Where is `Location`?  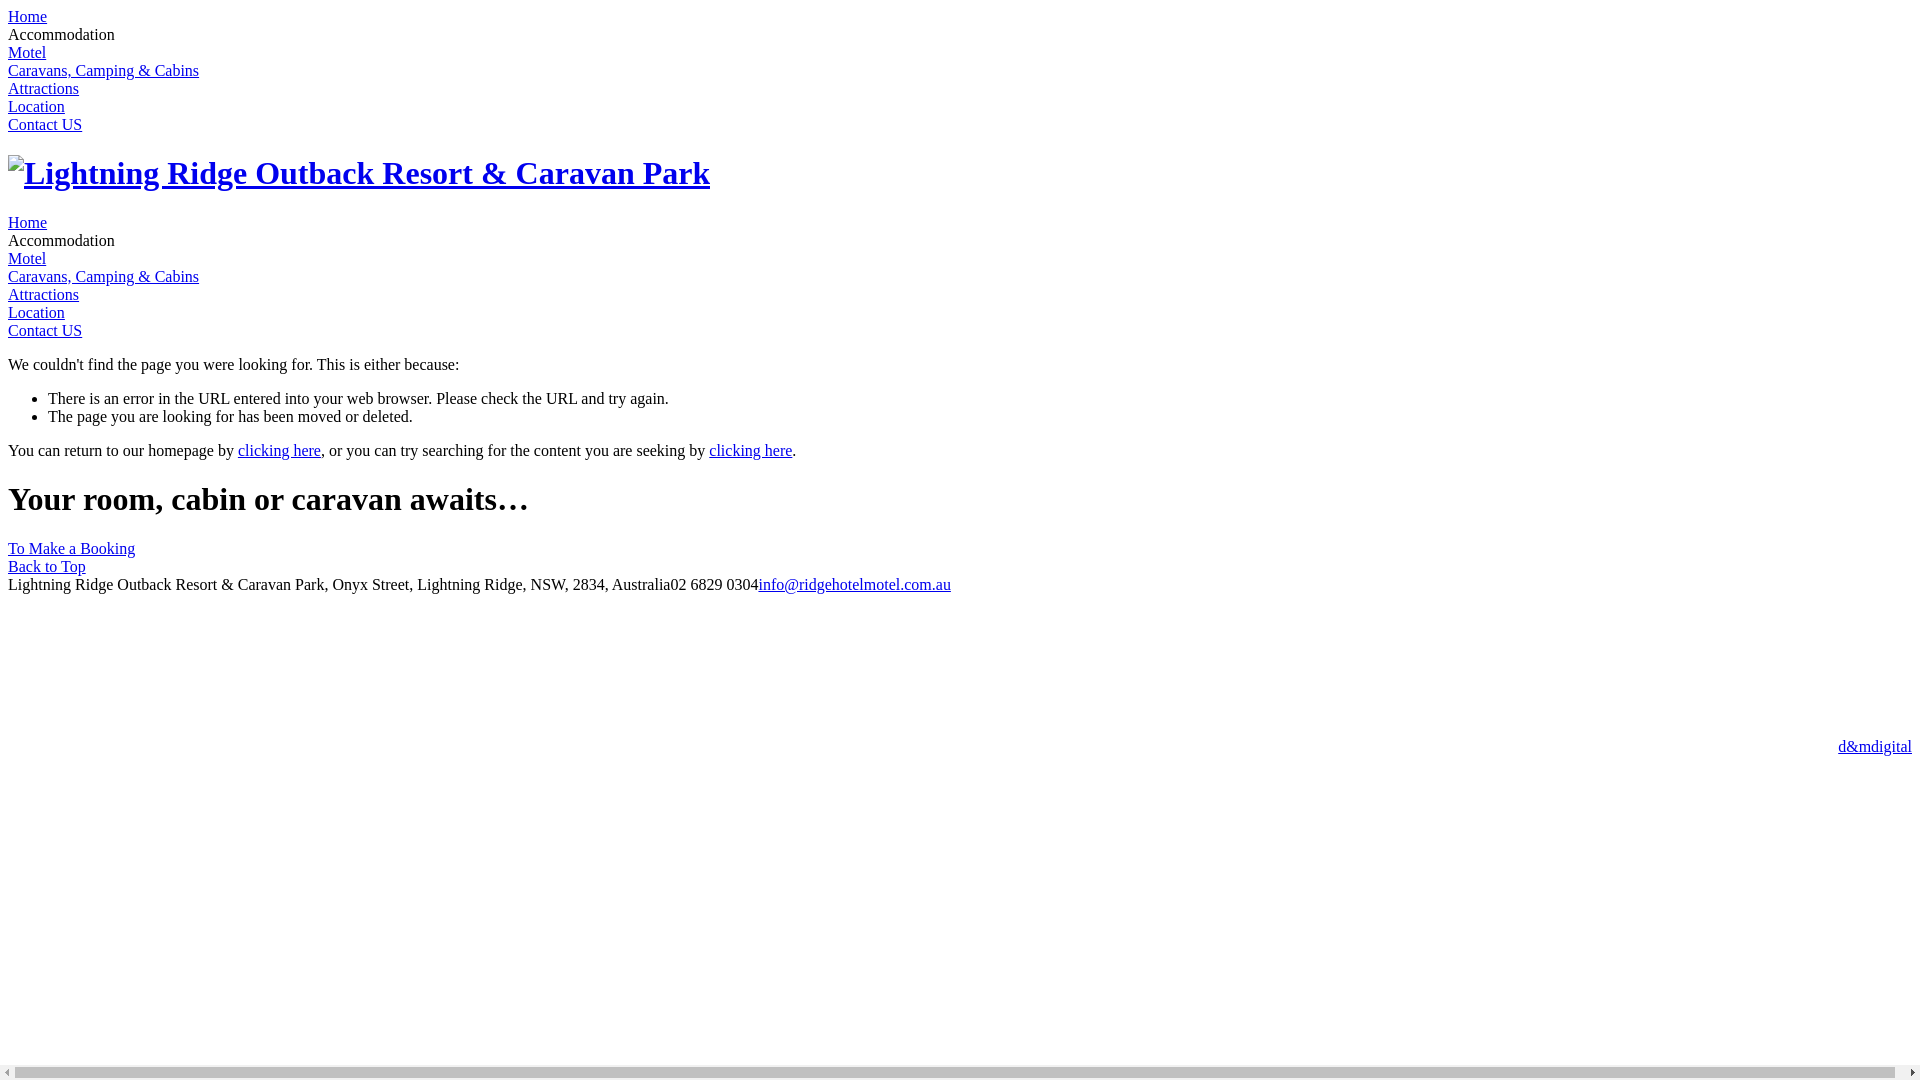 Location is located at coordinates (36, 106).